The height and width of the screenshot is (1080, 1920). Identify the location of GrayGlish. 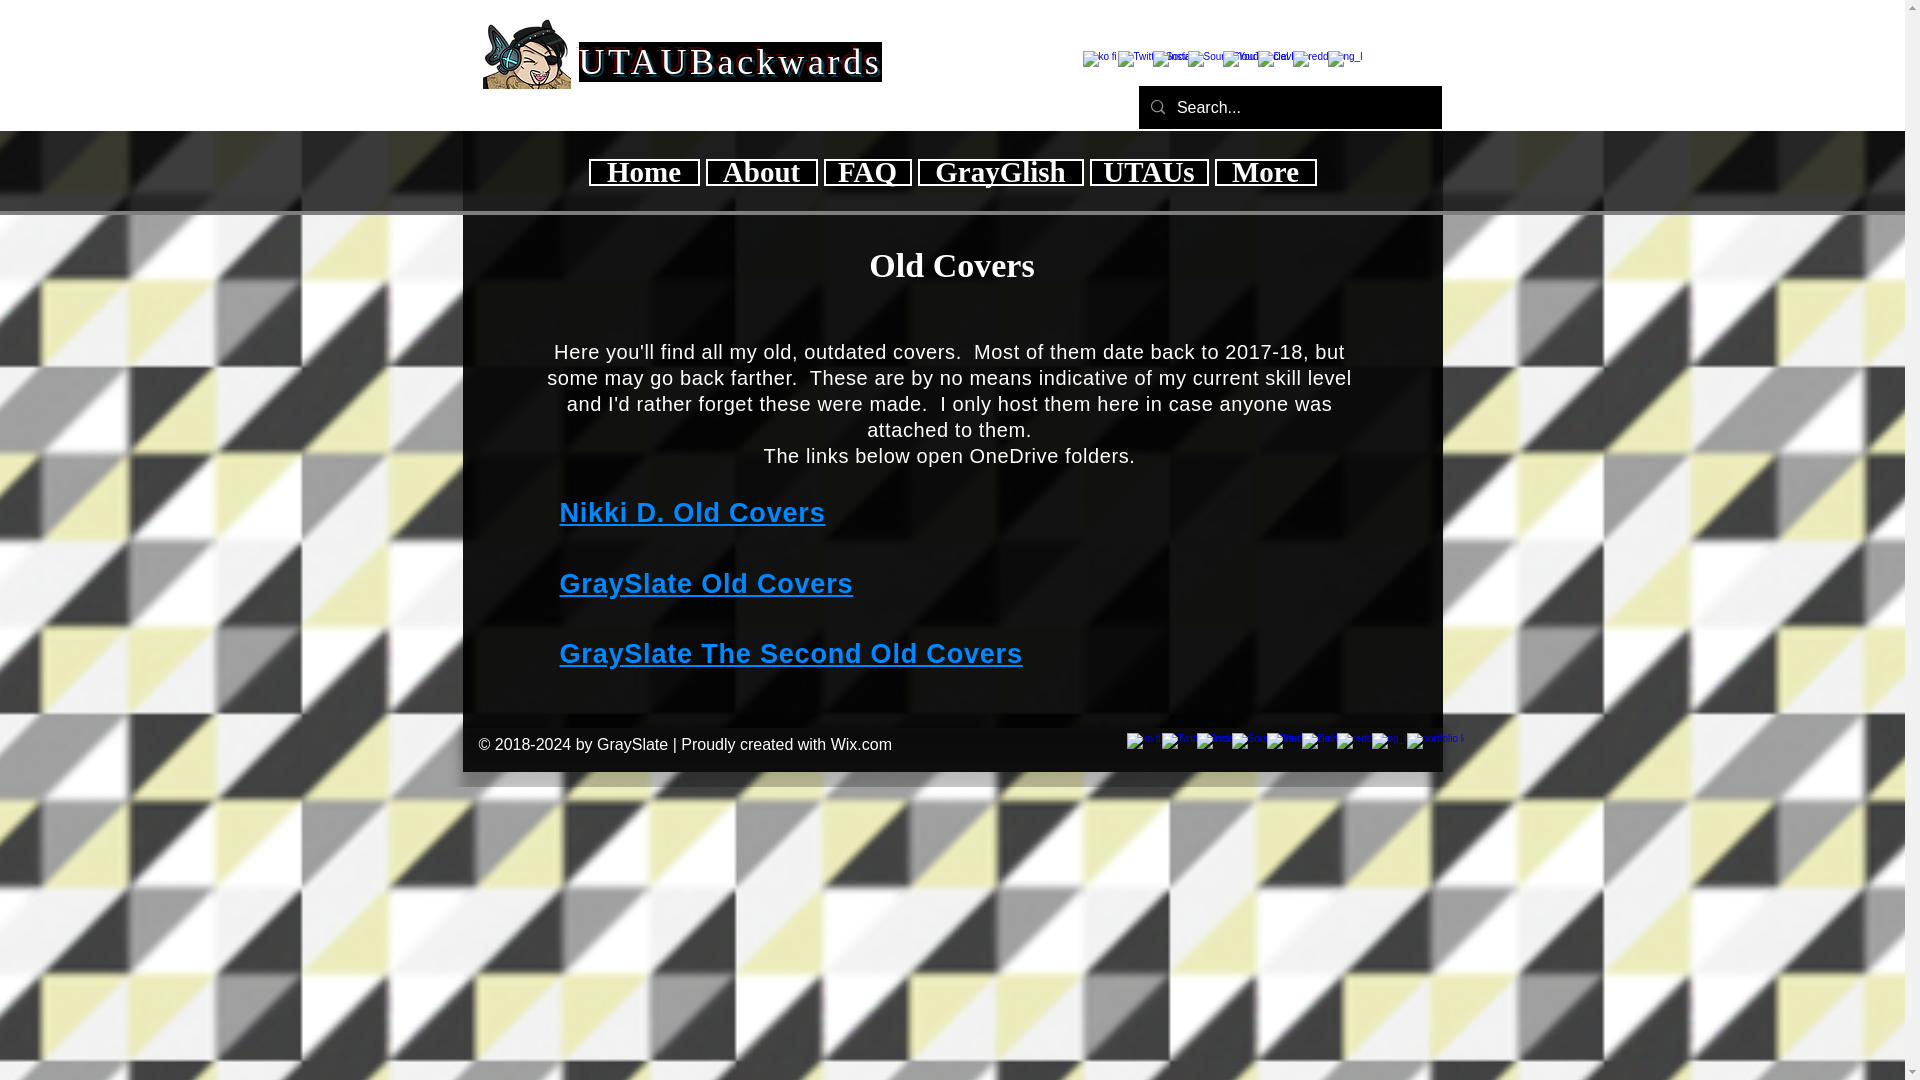
(1000, 171).